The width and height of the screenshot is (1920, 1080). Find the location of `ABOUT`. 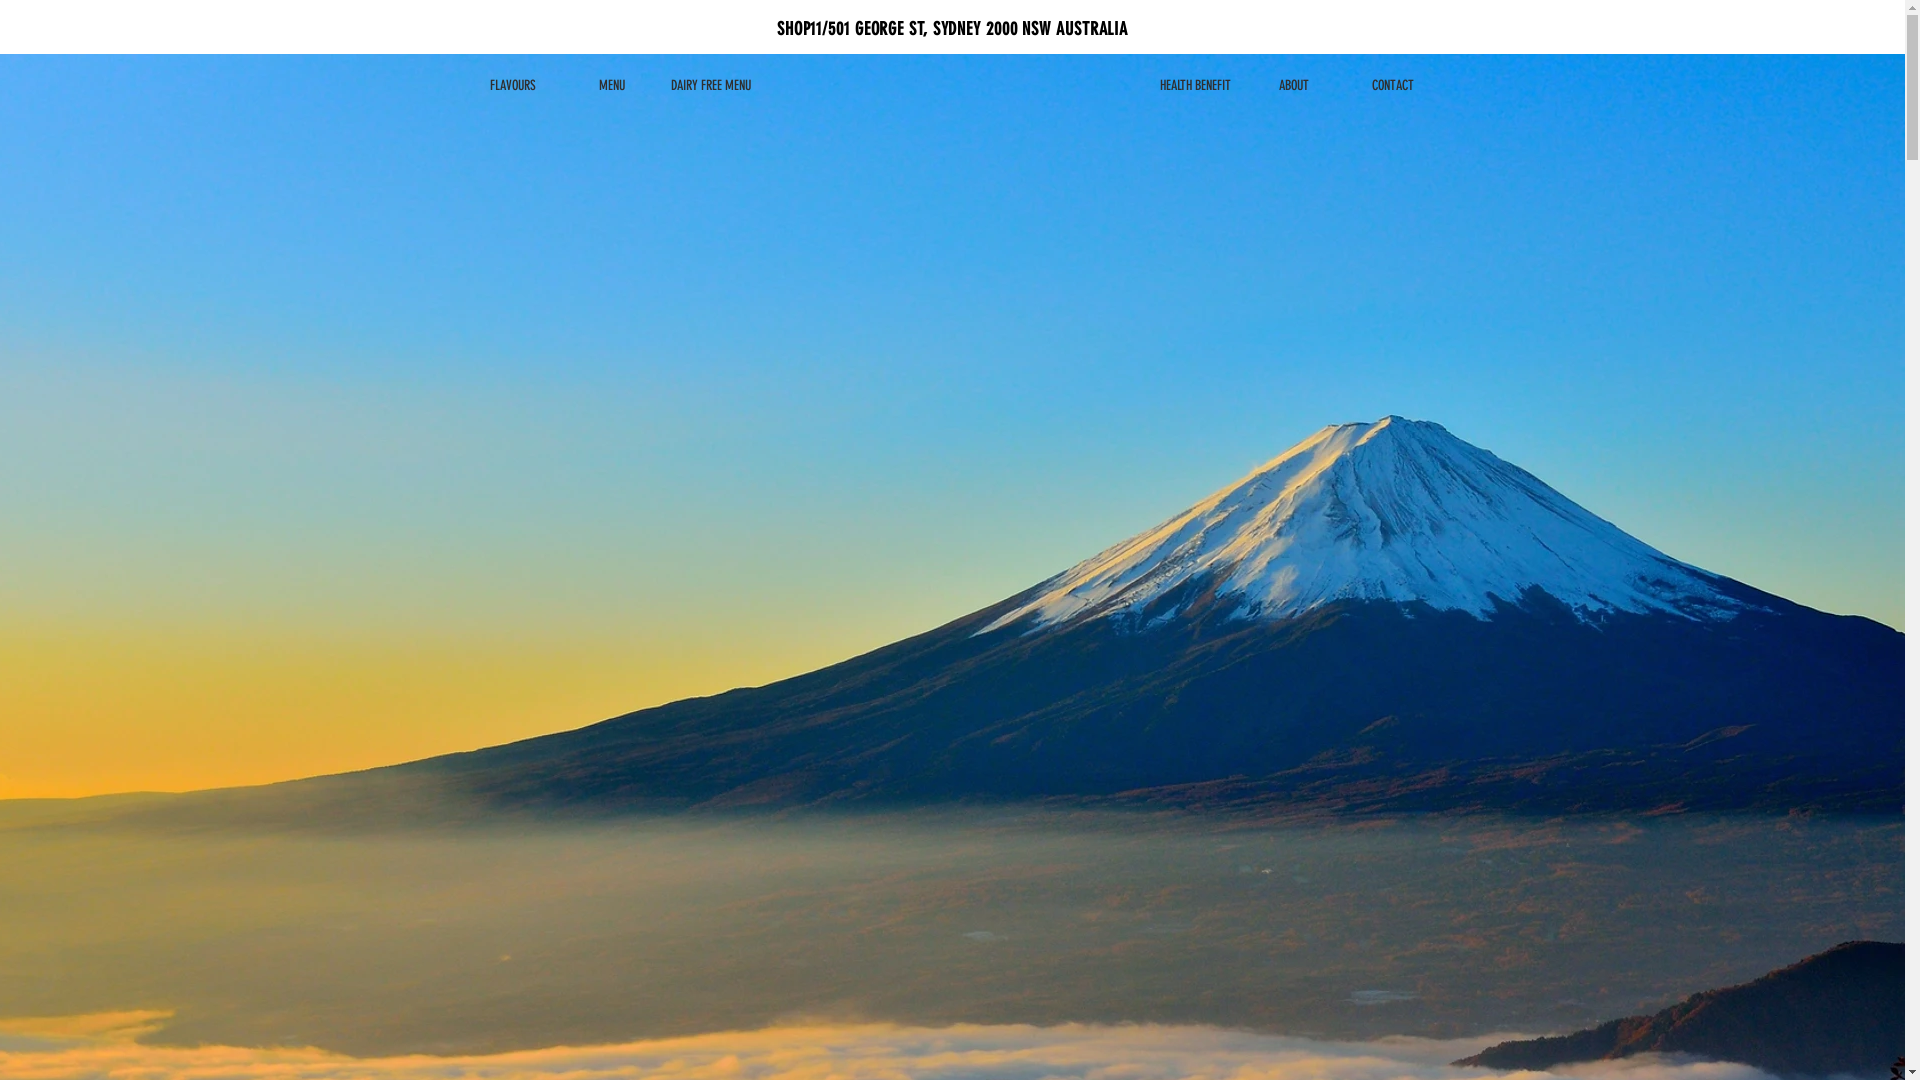

ABOUT is located at coordinates (1294, 86).